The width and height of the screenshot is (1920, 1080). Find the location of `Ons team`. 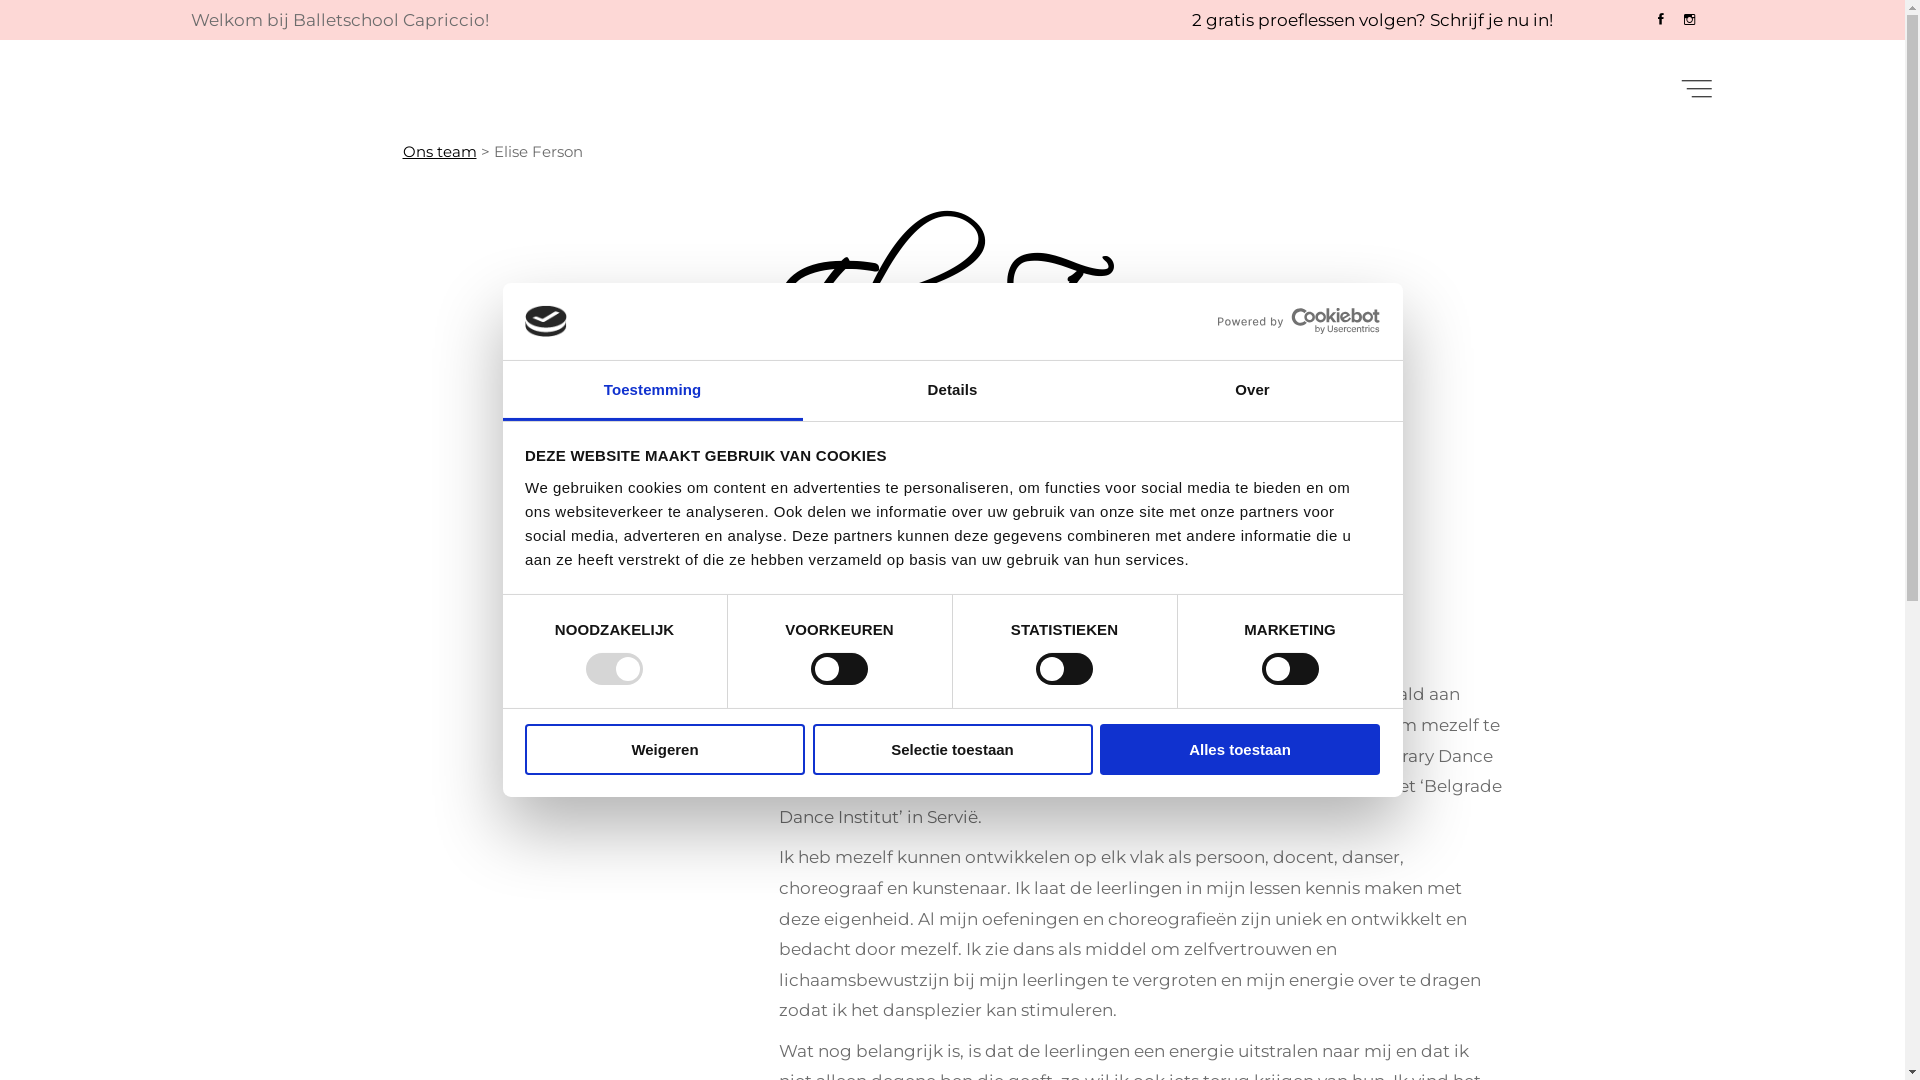

Ons team is located at coordinates (439, 152).